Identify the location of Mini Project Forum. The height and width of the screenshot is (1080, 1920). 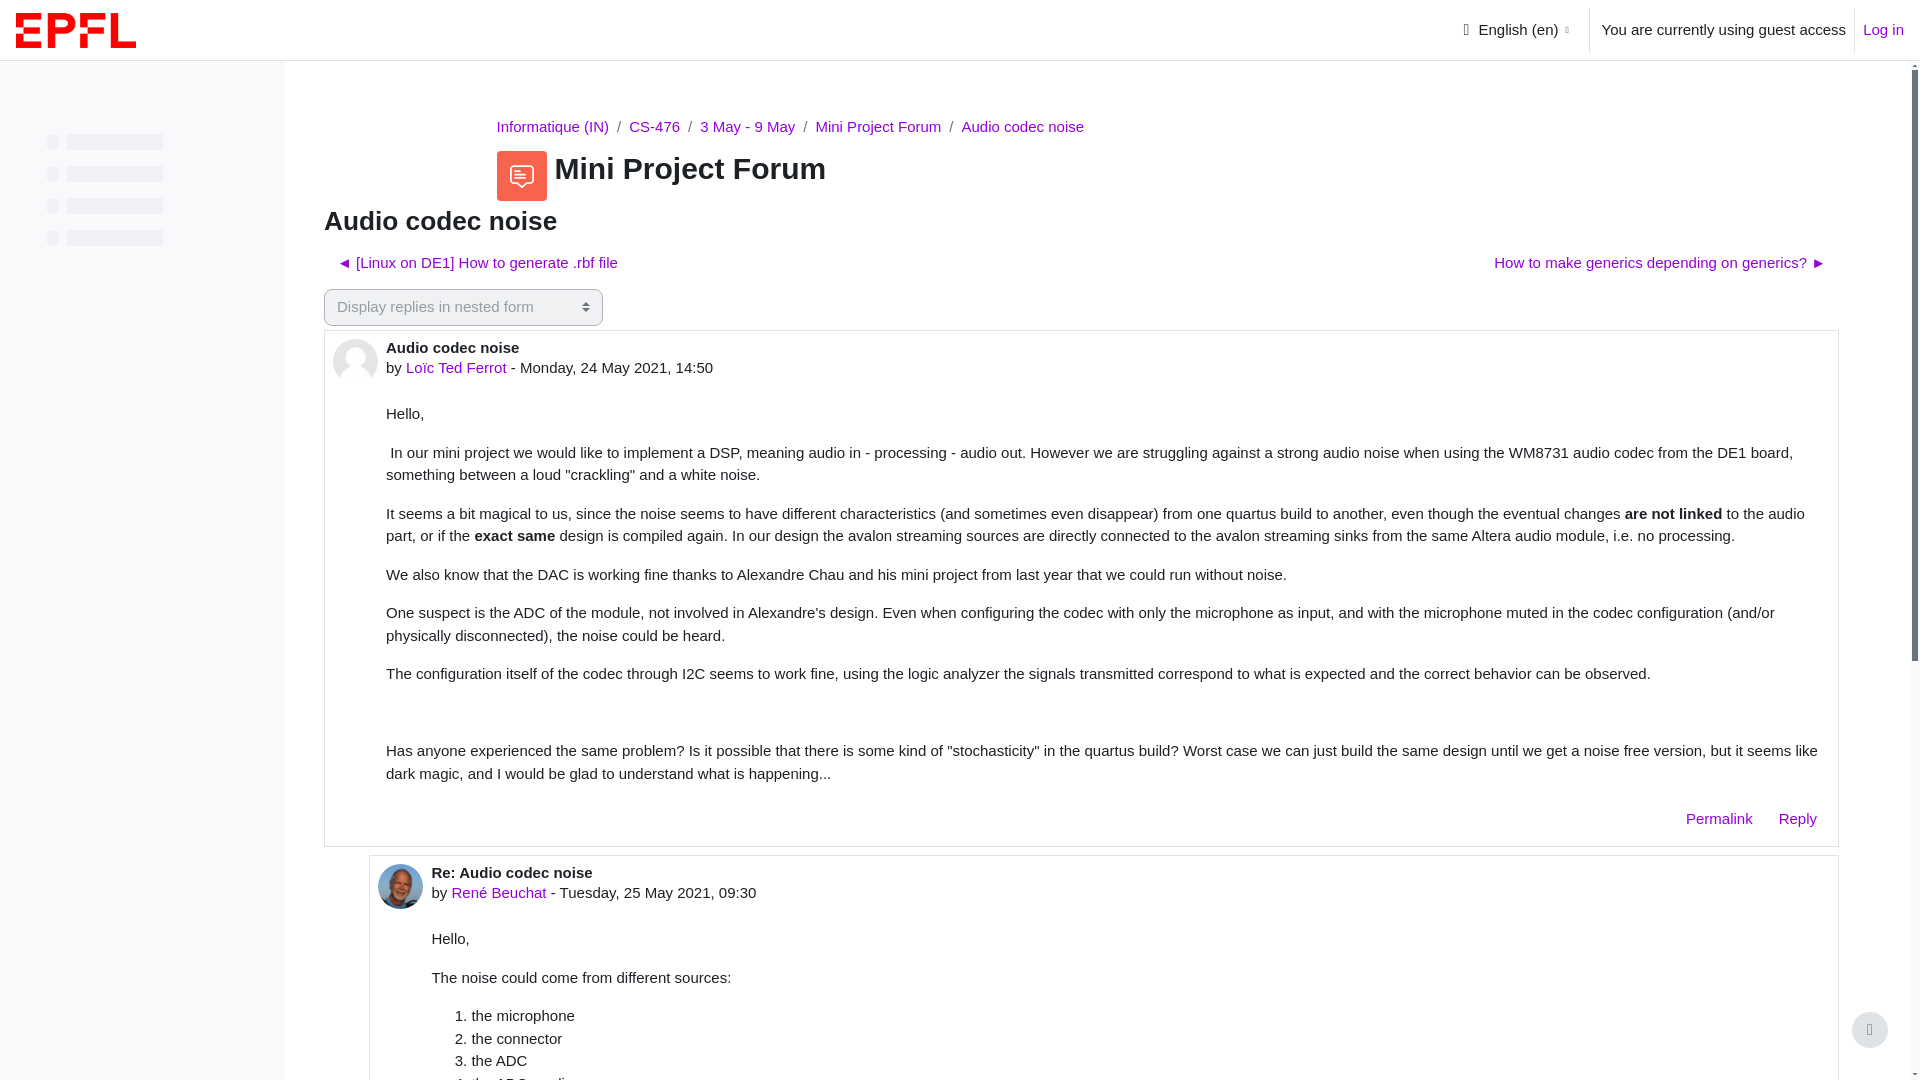
(877, 126).